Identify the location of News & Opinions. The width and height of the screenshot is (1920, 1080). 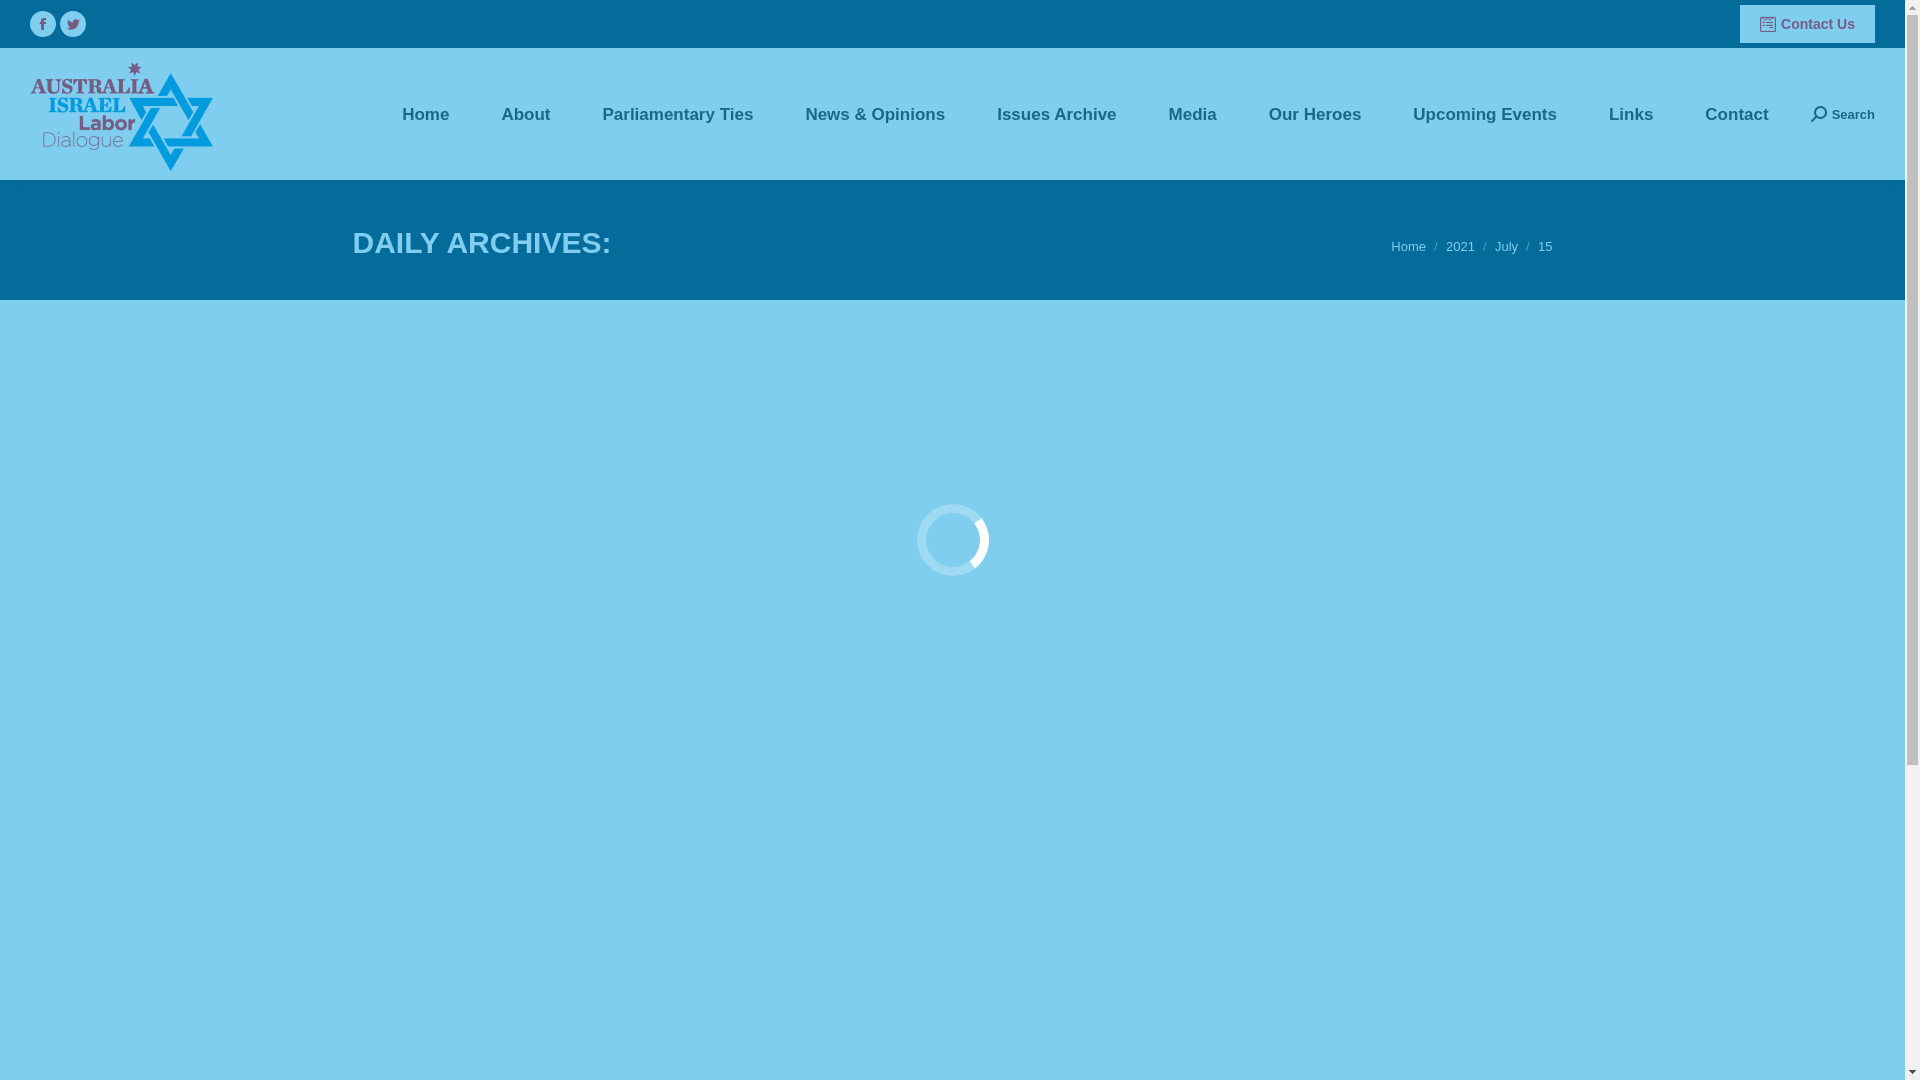
(875, 114).